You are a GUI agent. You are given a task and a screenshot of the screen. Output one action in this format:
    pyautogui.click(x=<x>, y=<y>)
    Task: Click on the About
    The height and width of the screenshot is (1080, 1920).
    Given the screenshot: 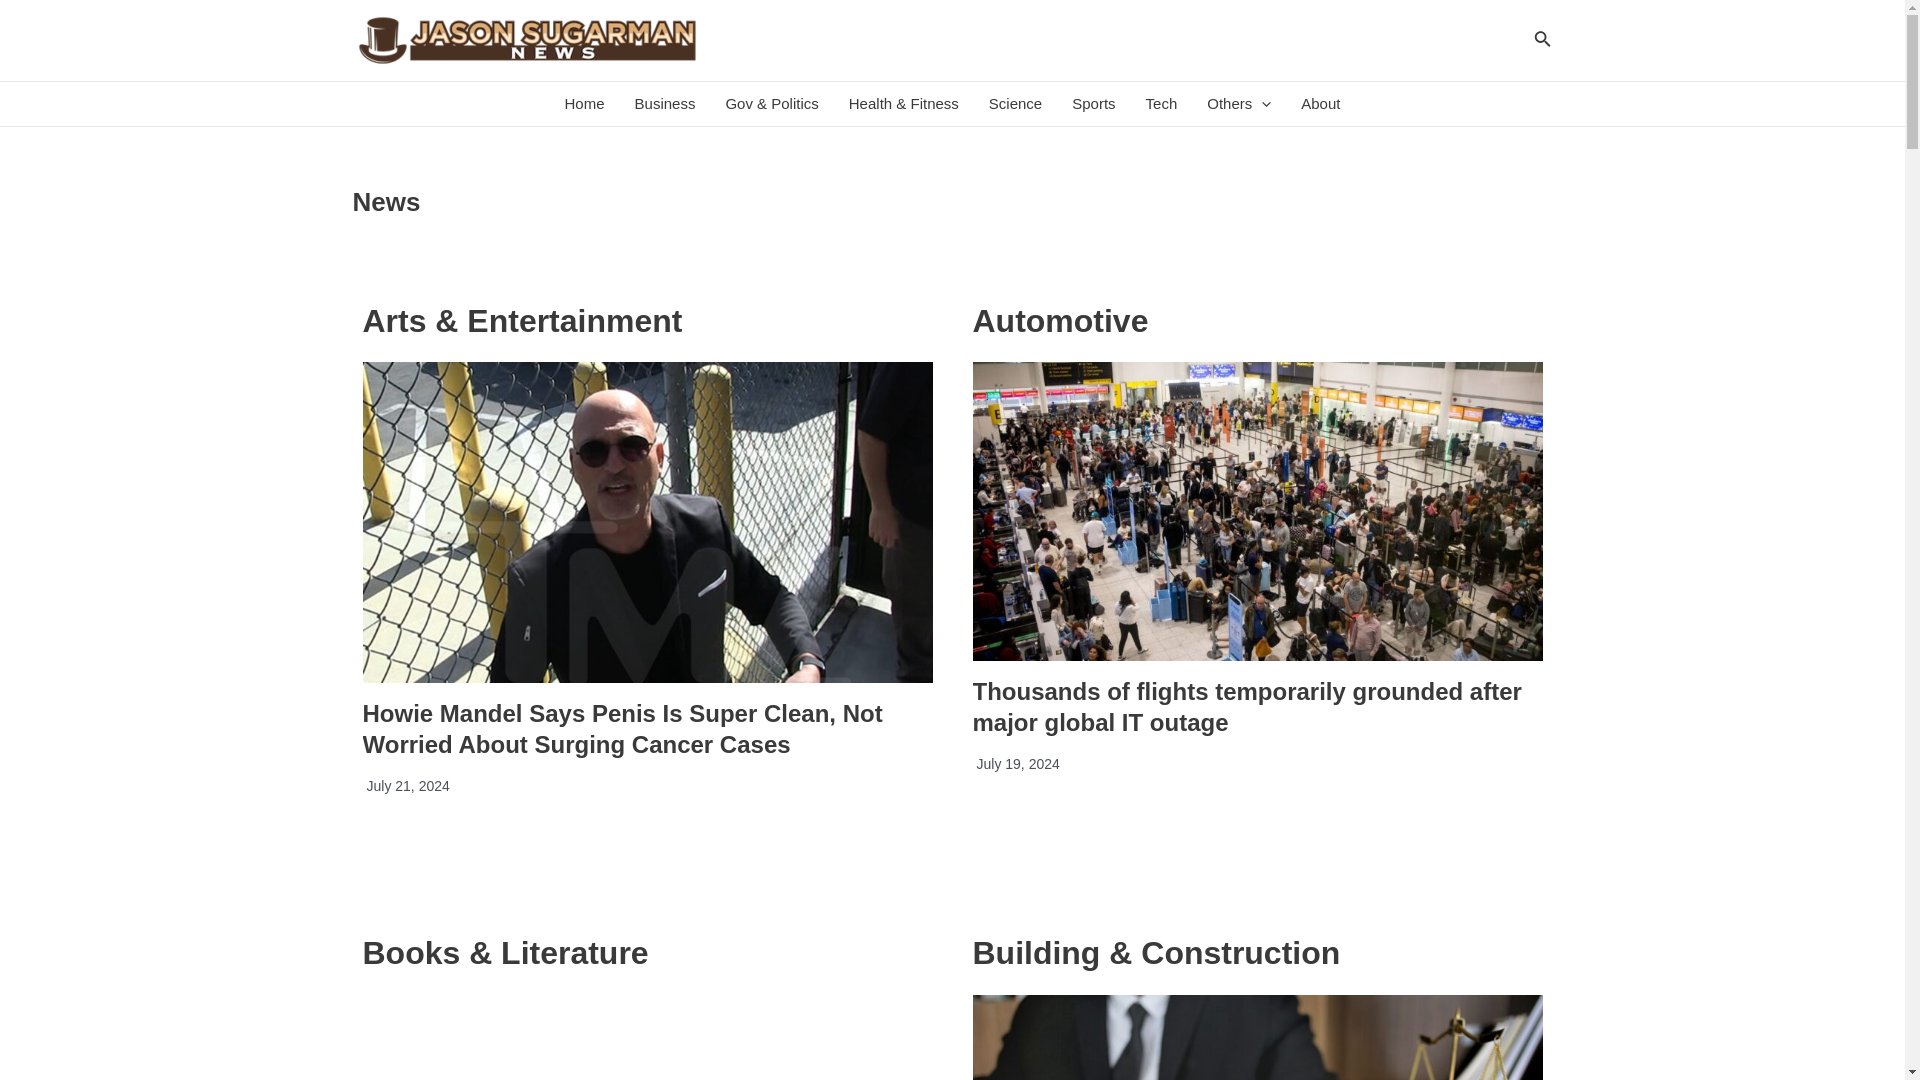 What is the action you would take?
    pyautogui.click(x=1320, y=104)
    